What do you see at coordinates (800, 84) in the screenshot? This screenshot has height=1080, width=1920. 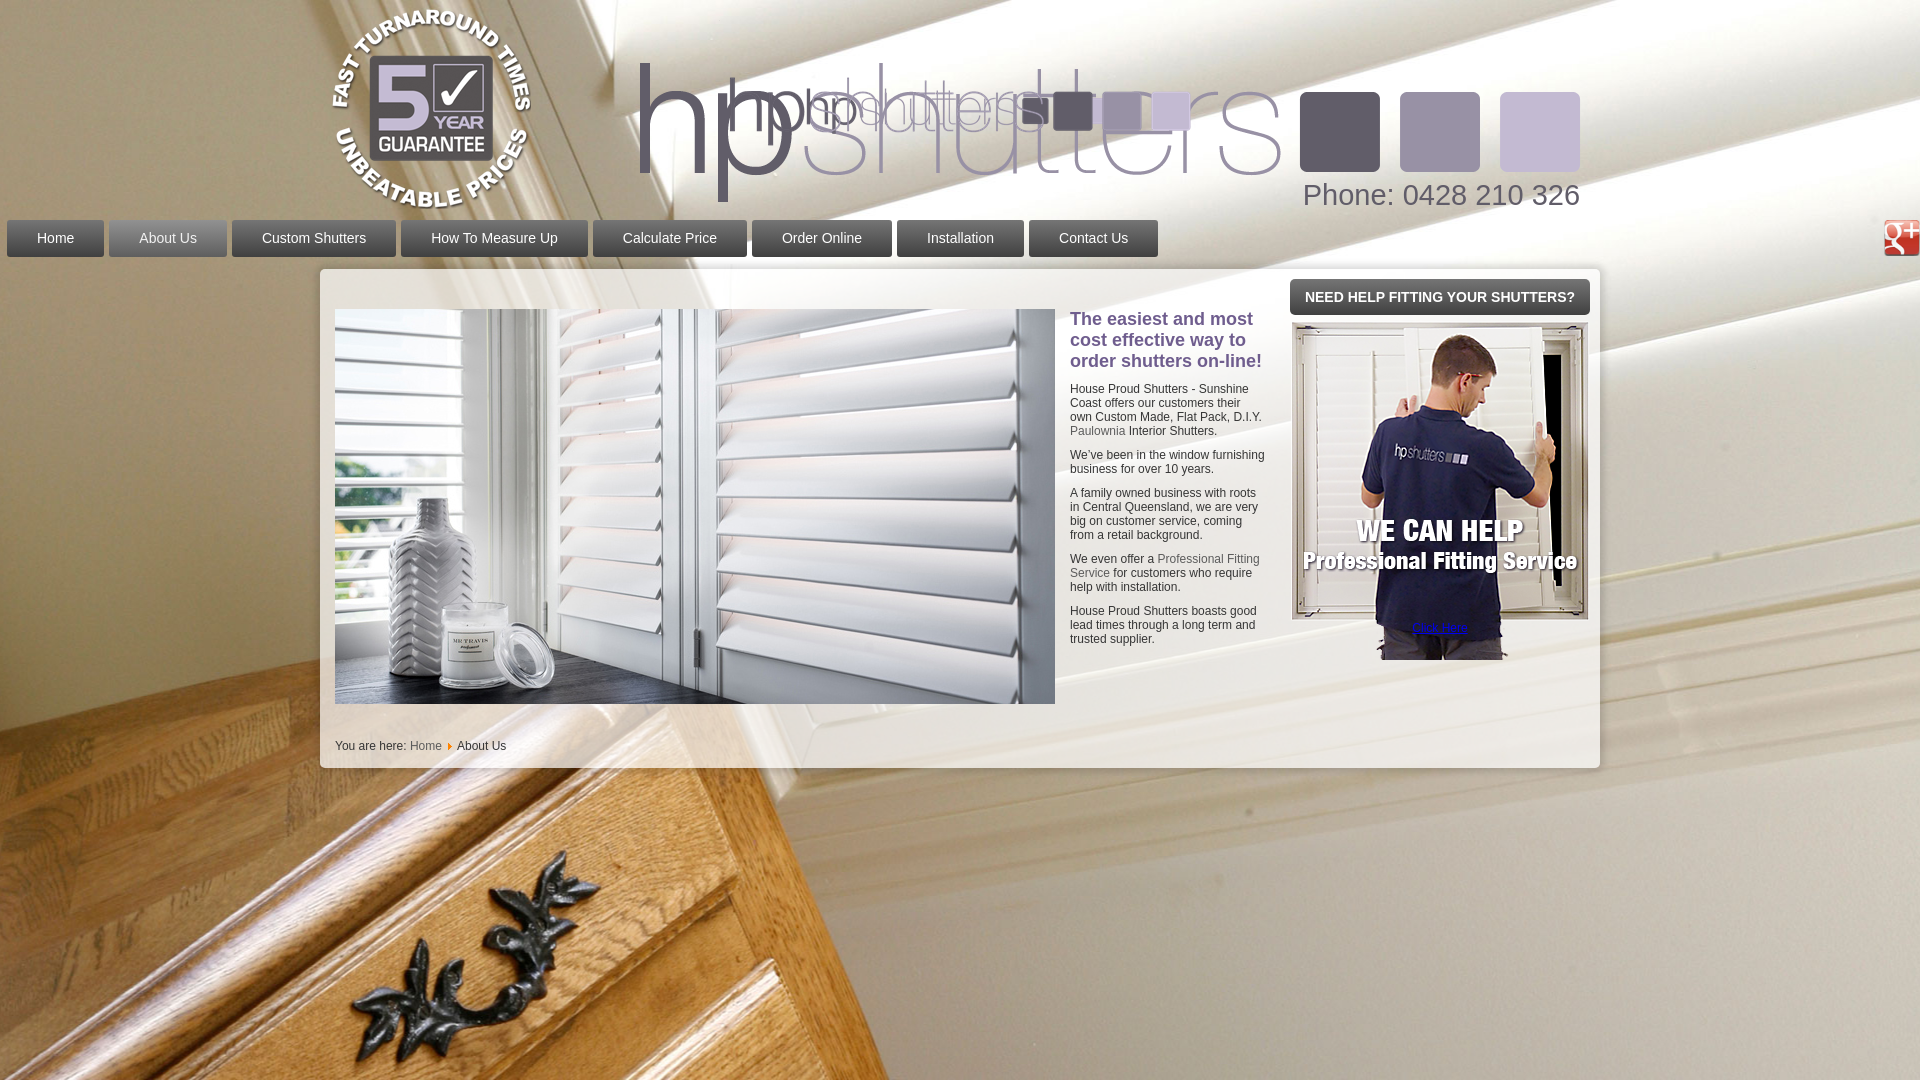 I see `House Proud Shutters` at bounding box center [800, 84].